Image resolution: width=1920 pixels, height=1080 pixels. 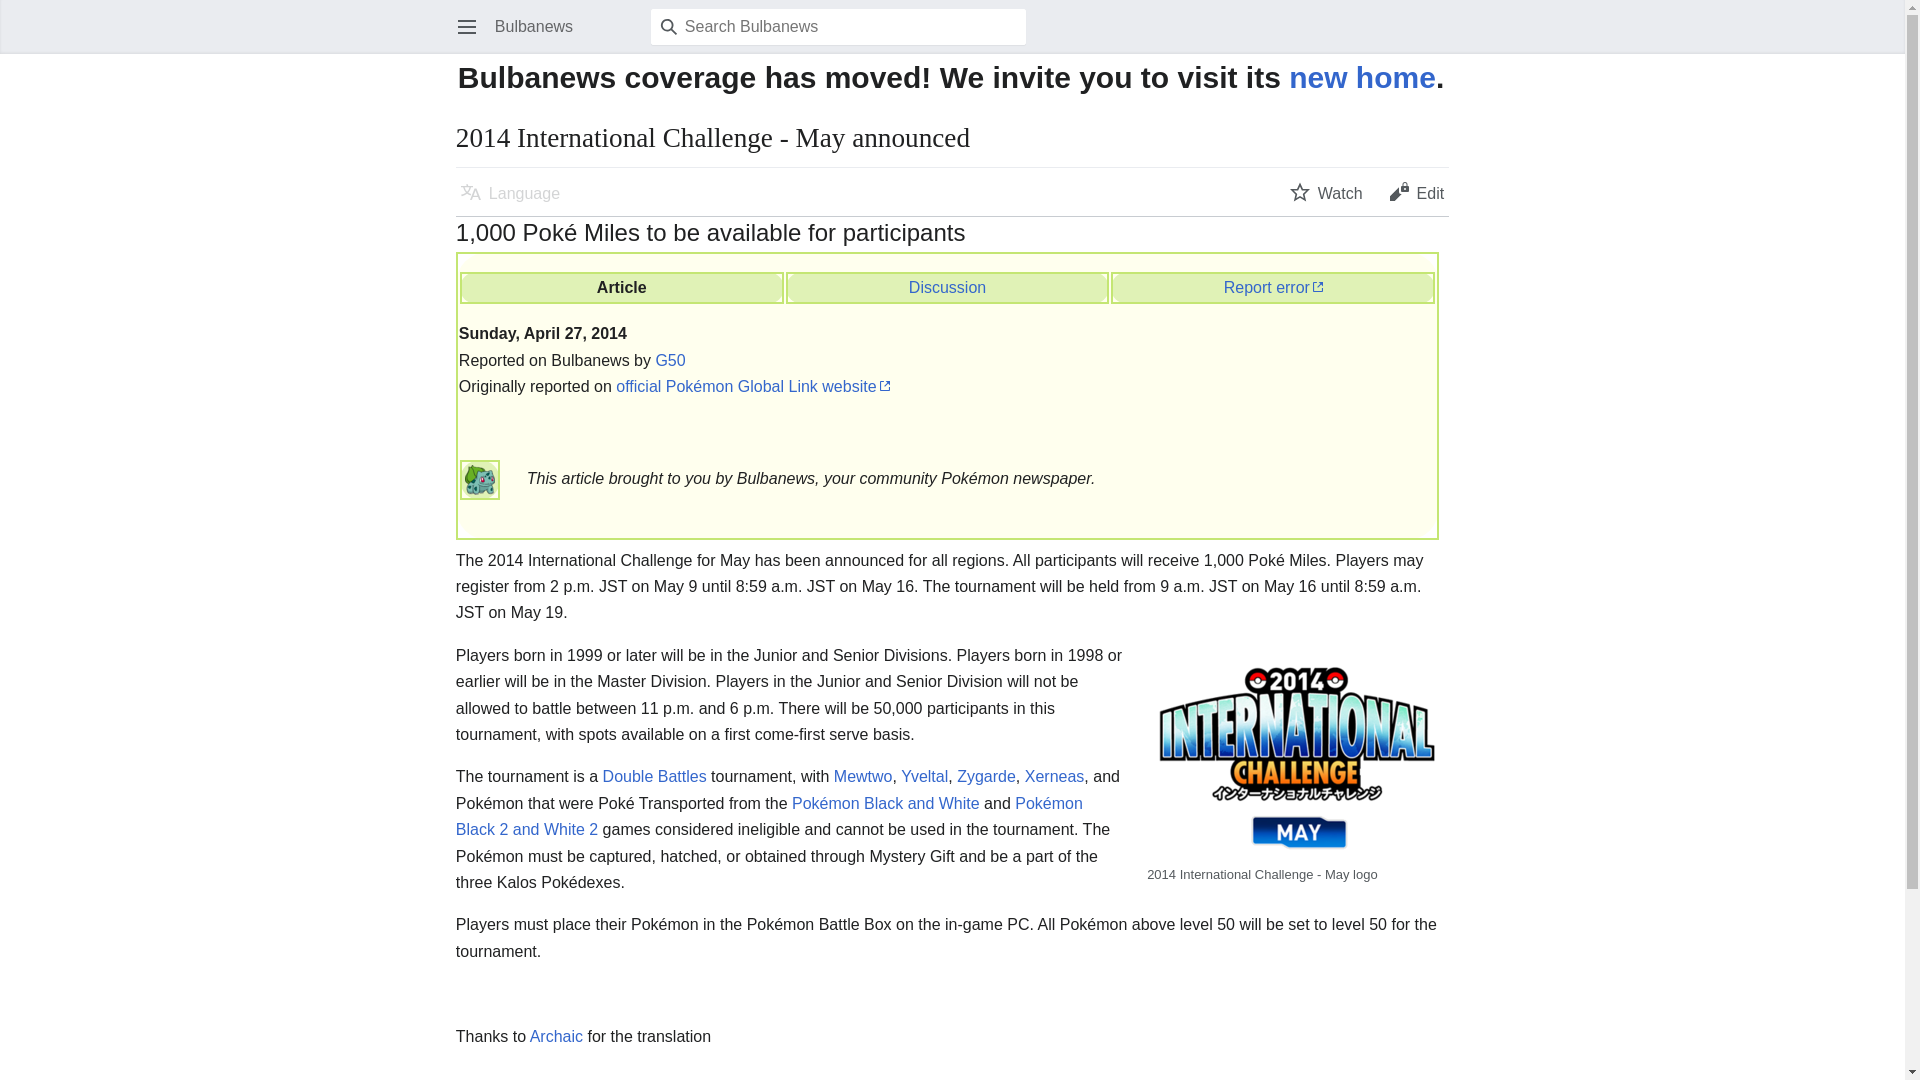 What do you see at coordinates (1416, 191) in the screenshot?
I see `Edit` at bounding box center [1416, 191].